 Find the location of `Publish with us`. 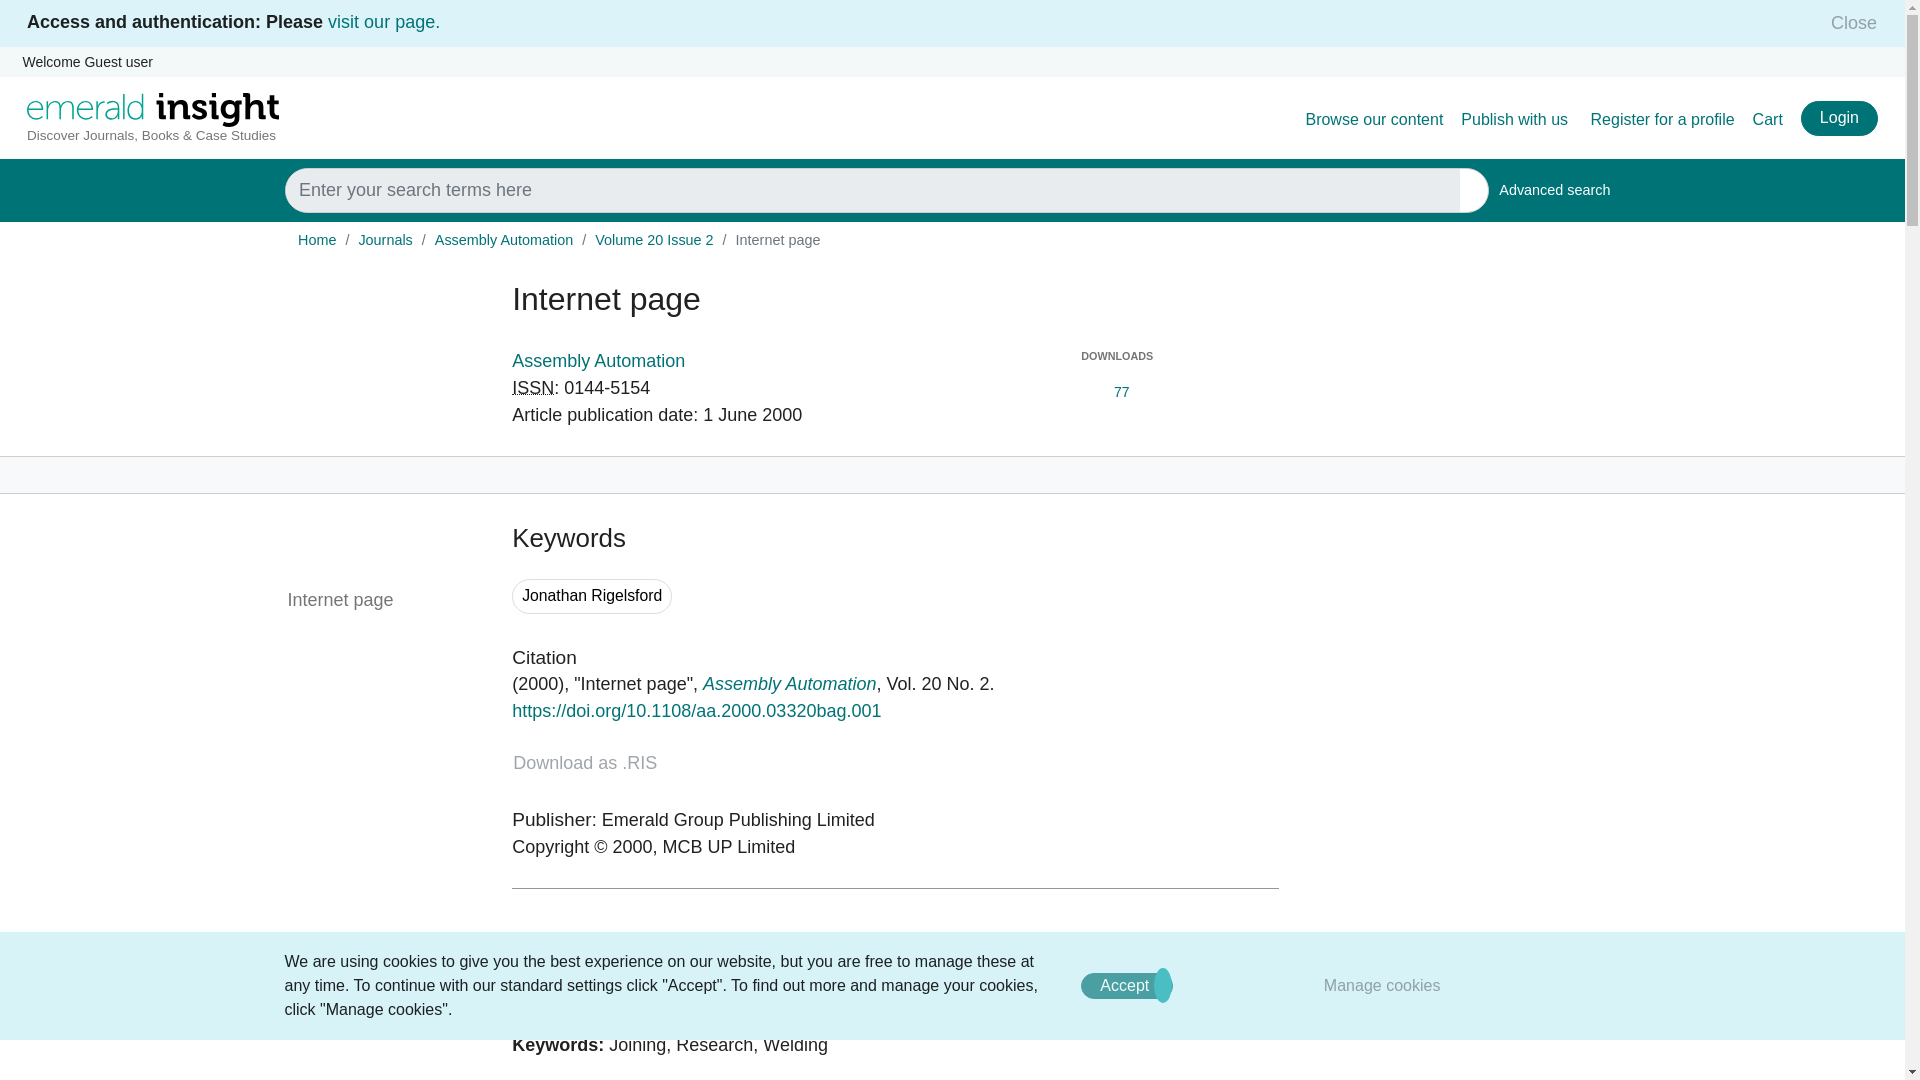

Publish with us is located at coordinates (1516, 120).